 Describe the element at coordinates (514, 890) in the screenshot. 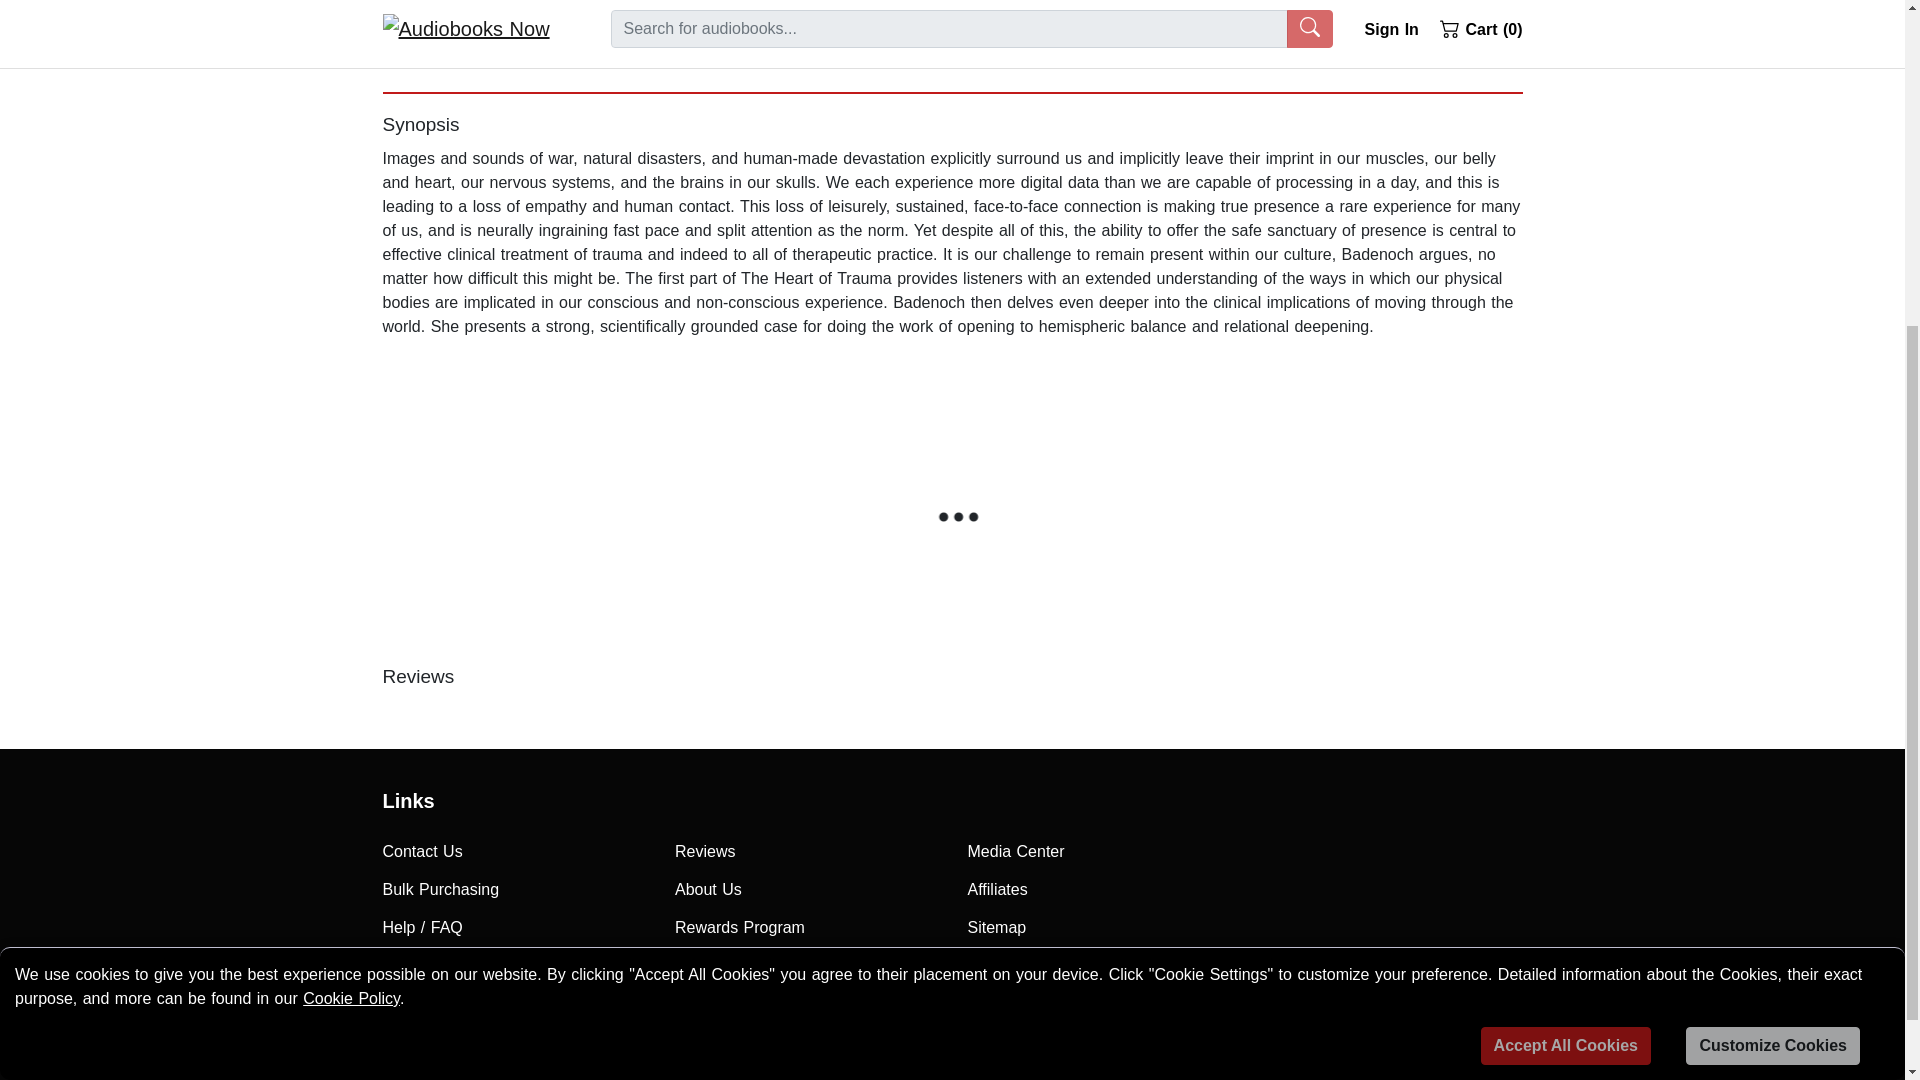

I see `Bulk Purchasing` at that location.